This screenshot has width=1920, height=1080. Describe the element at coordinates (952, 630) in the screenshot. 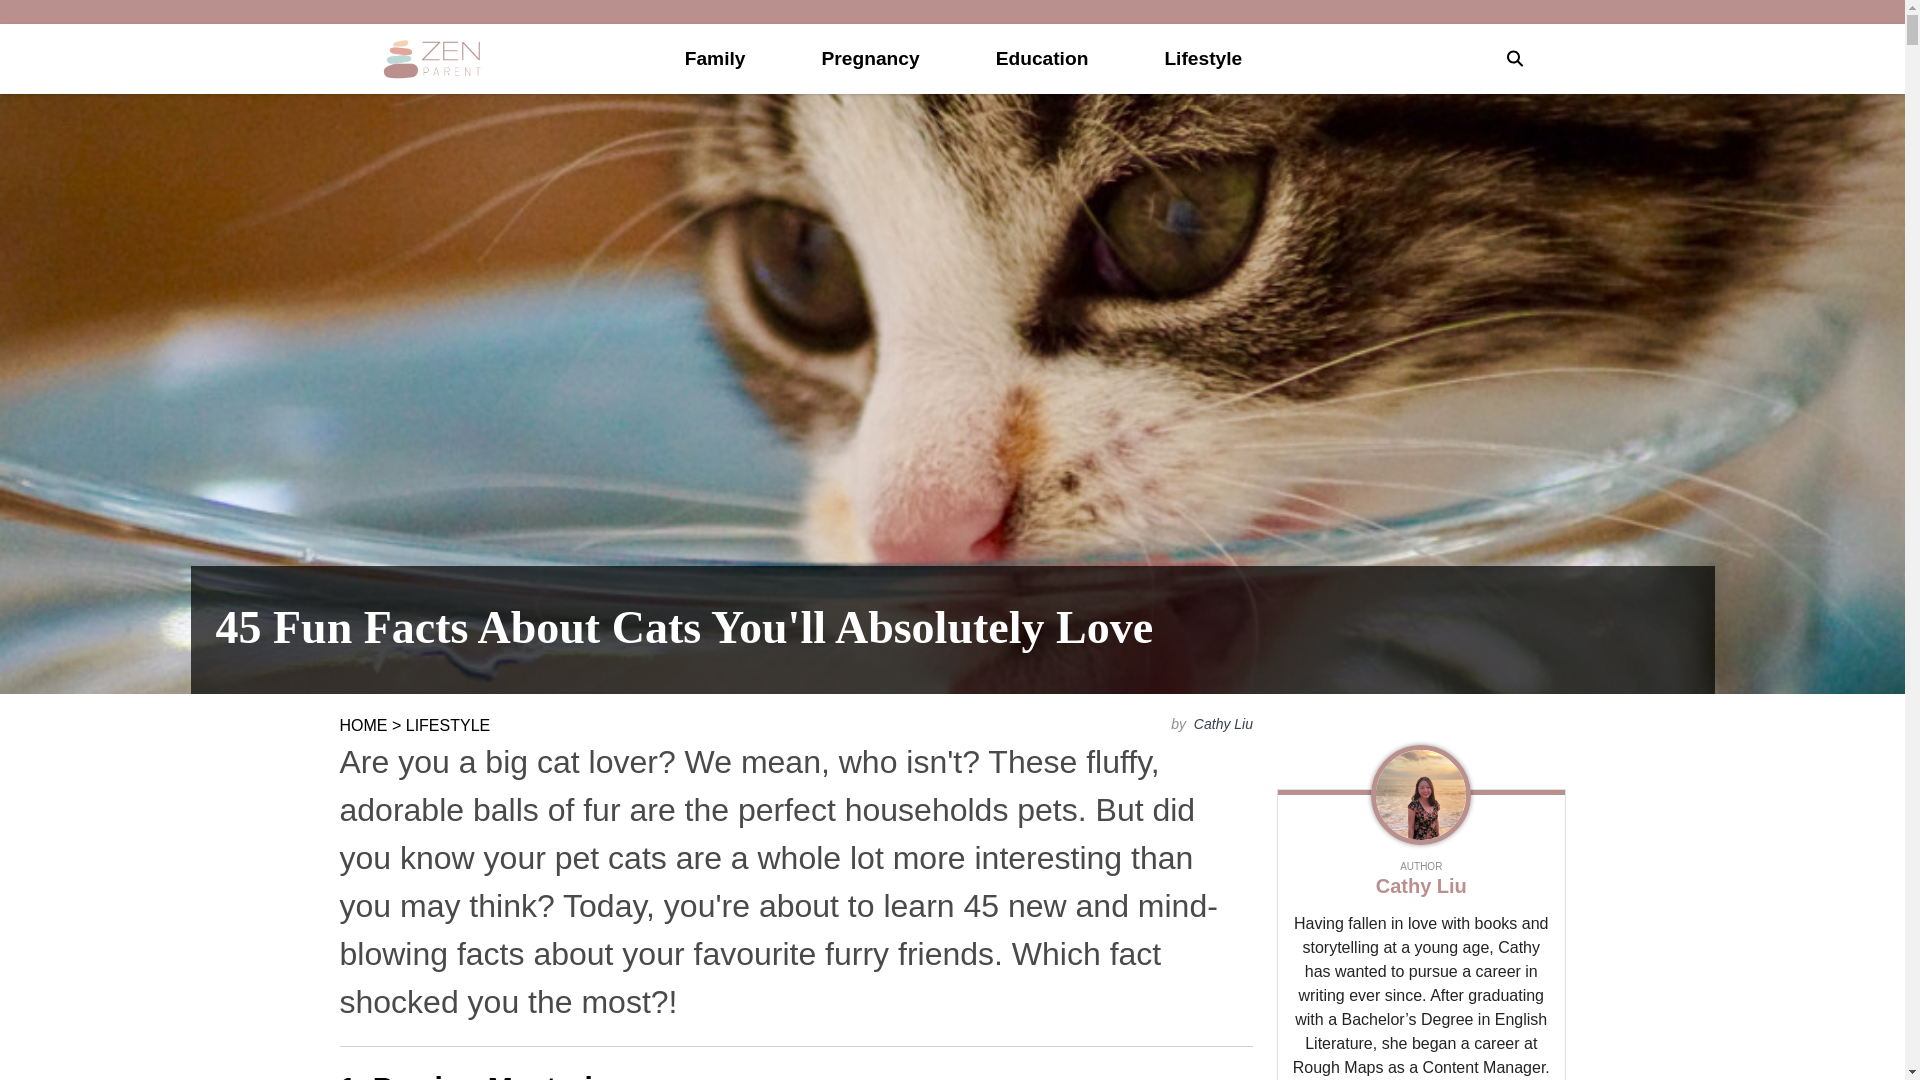

I see `45 Fun Facts About Cats You'll Absolutely Love` at that location.